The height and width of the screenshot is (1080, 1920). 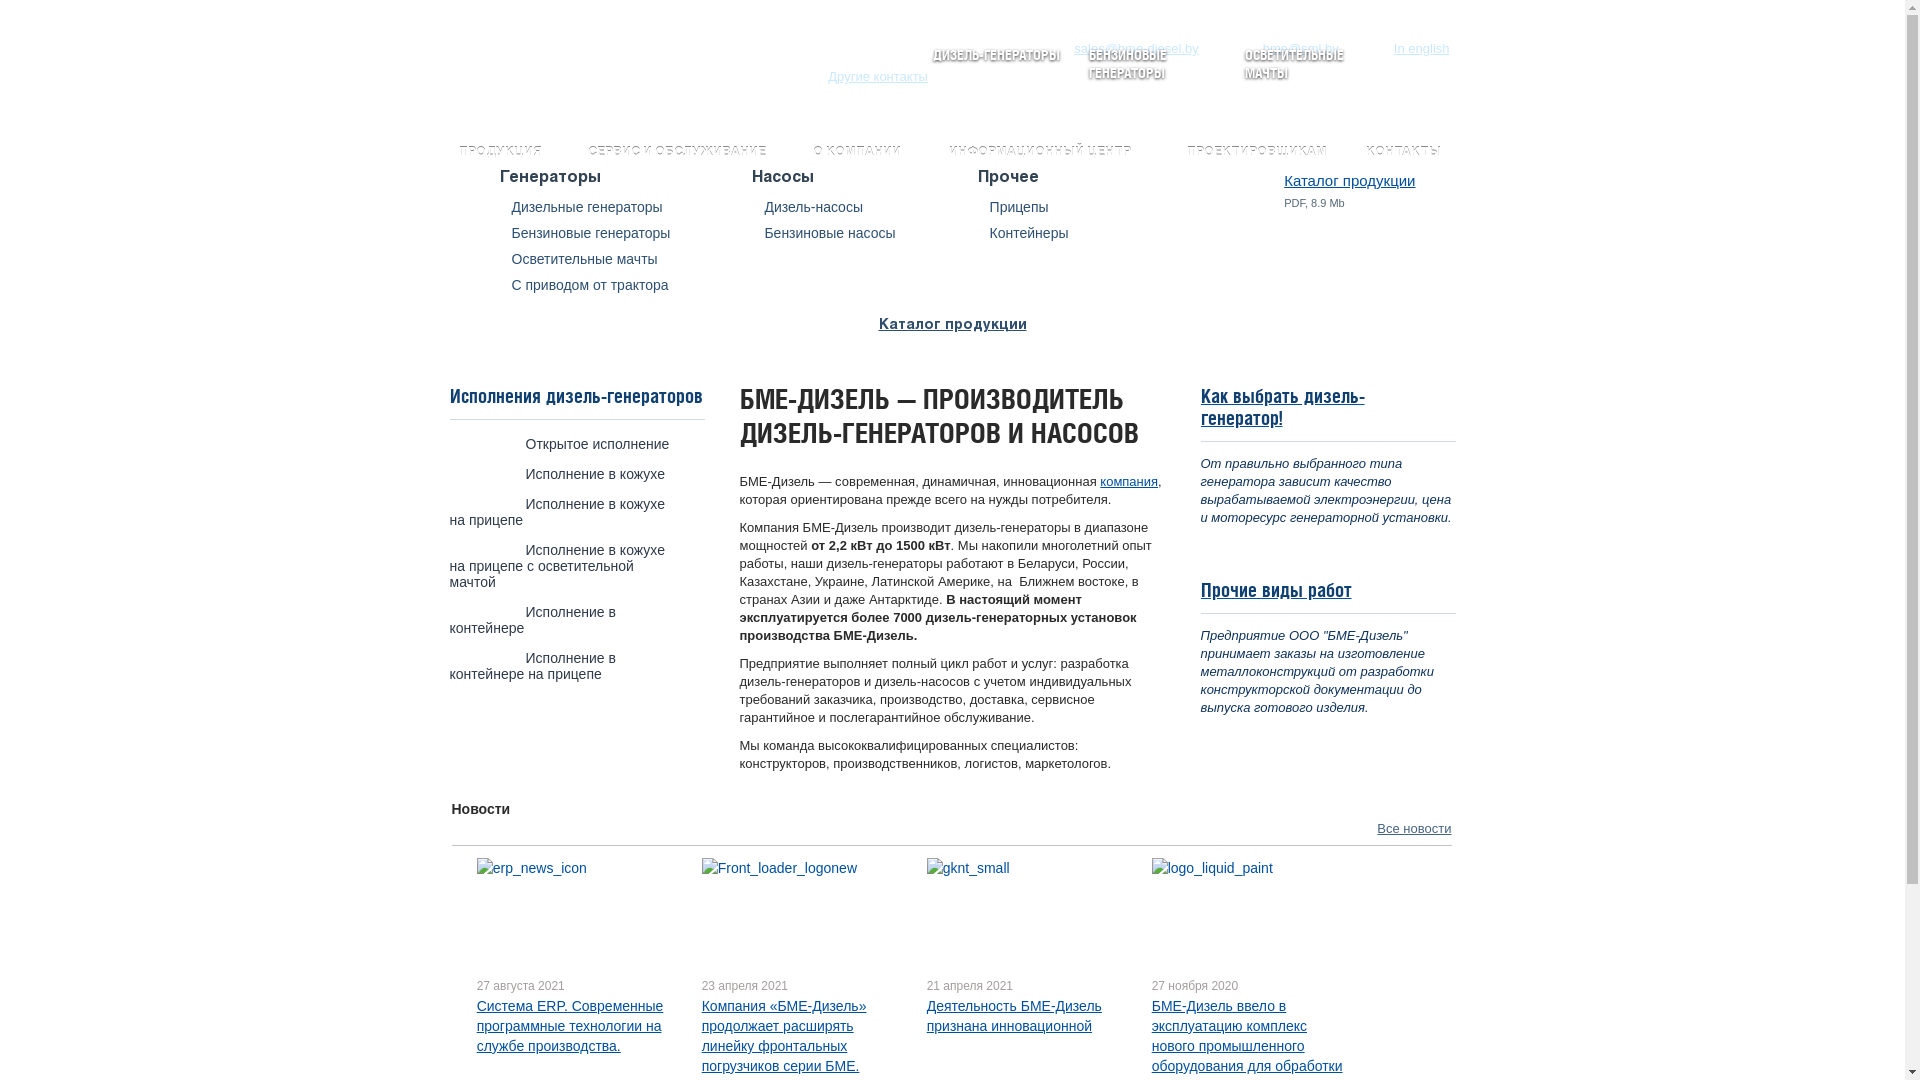 I want to click on bme@sml.by, so click(x=1288, y=48).